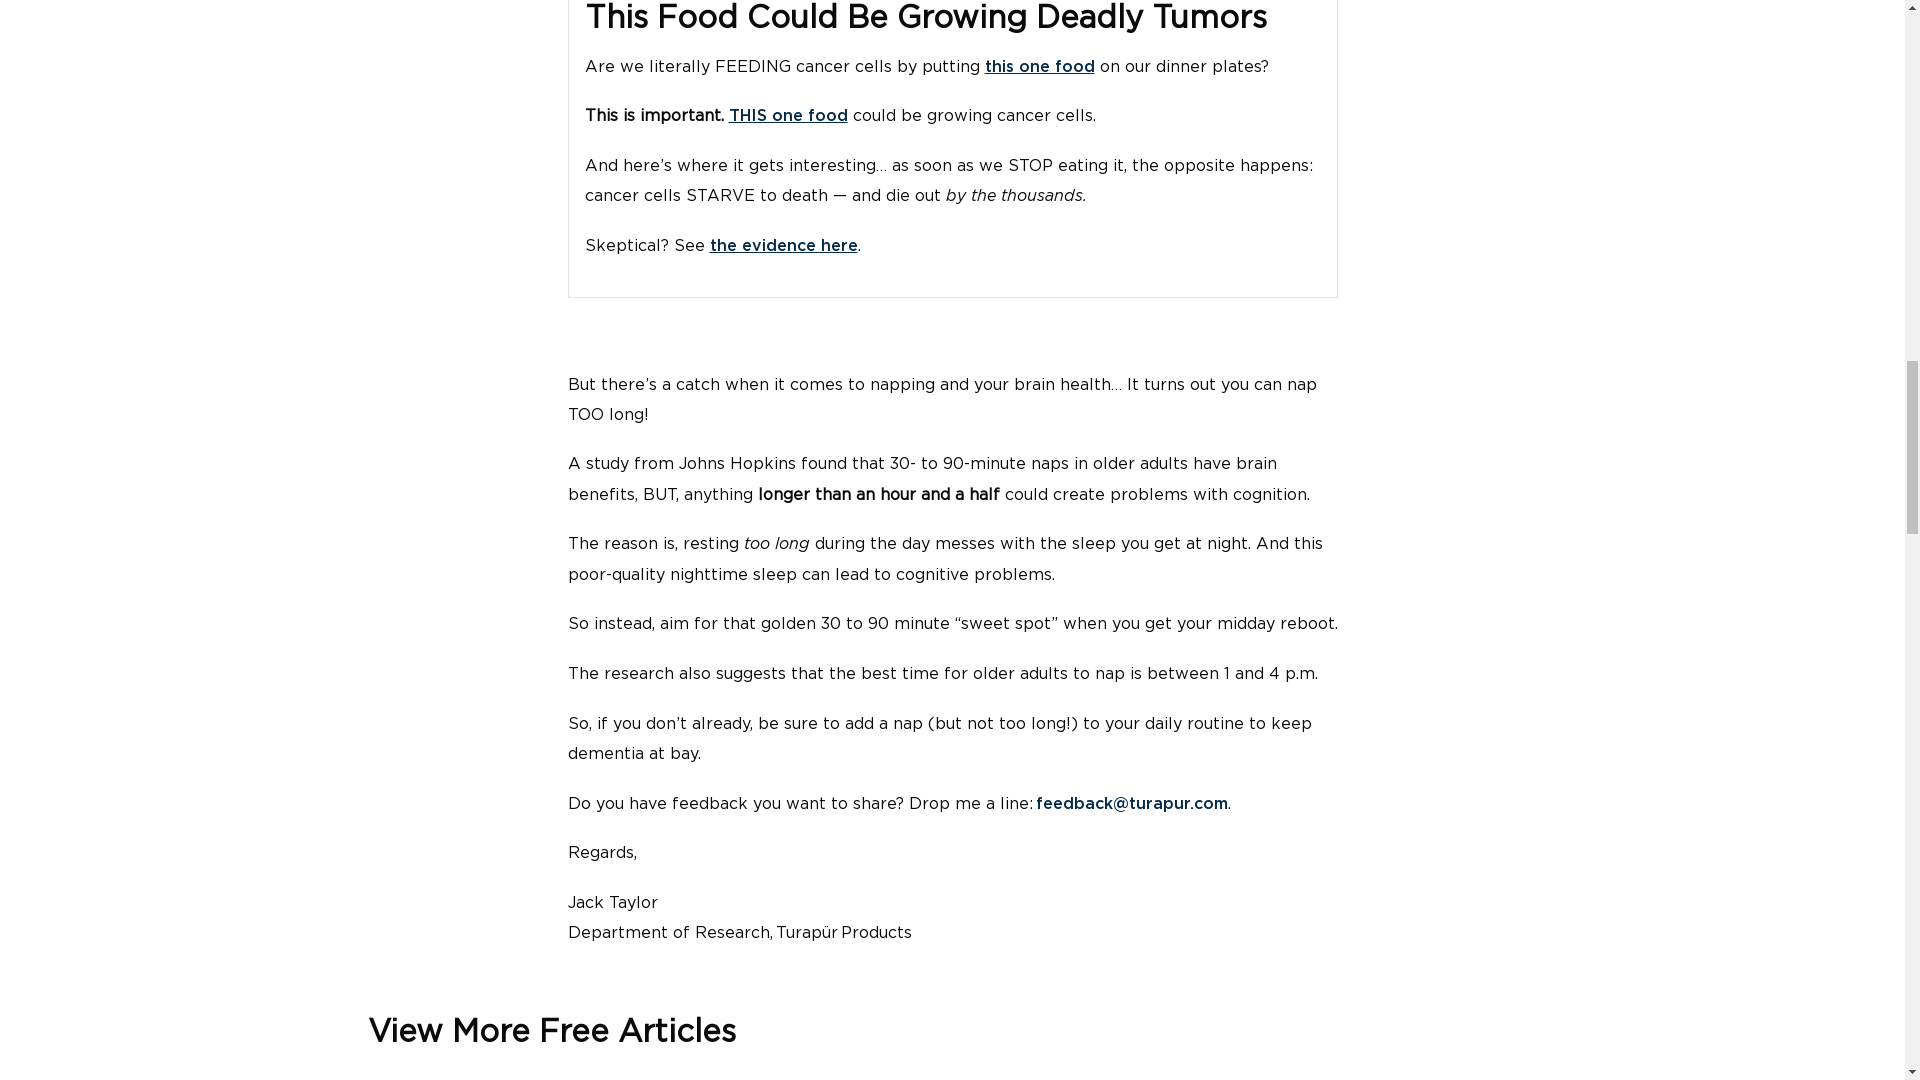 The width and height of the screenshot is (1920, 1080). I want to click on the evidence here, so click(784, 245).